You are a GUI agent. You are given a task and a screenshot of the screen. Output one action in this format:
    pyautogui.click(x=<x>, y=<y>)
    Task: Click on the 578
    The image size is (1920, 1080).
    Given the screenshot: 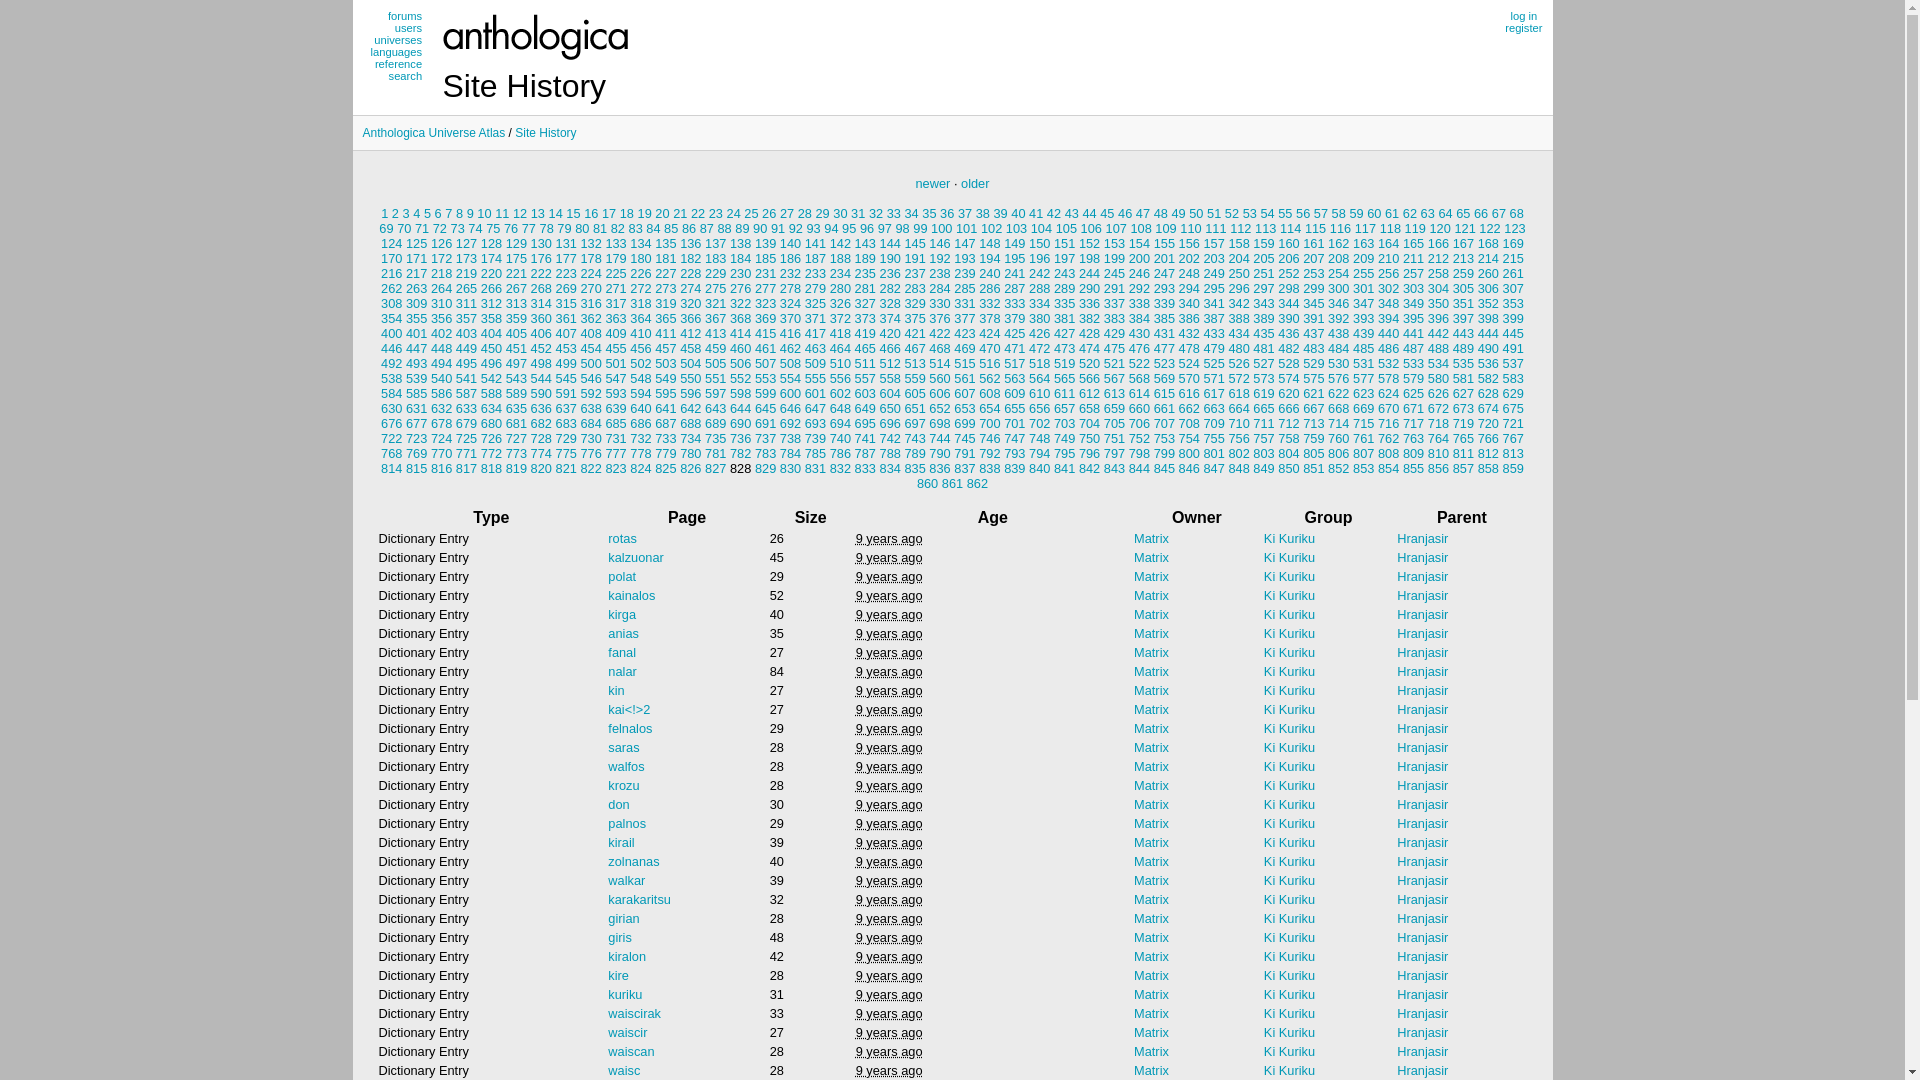 What is the action you would take?
    pyautogui.click(x=1388, y=378)
    